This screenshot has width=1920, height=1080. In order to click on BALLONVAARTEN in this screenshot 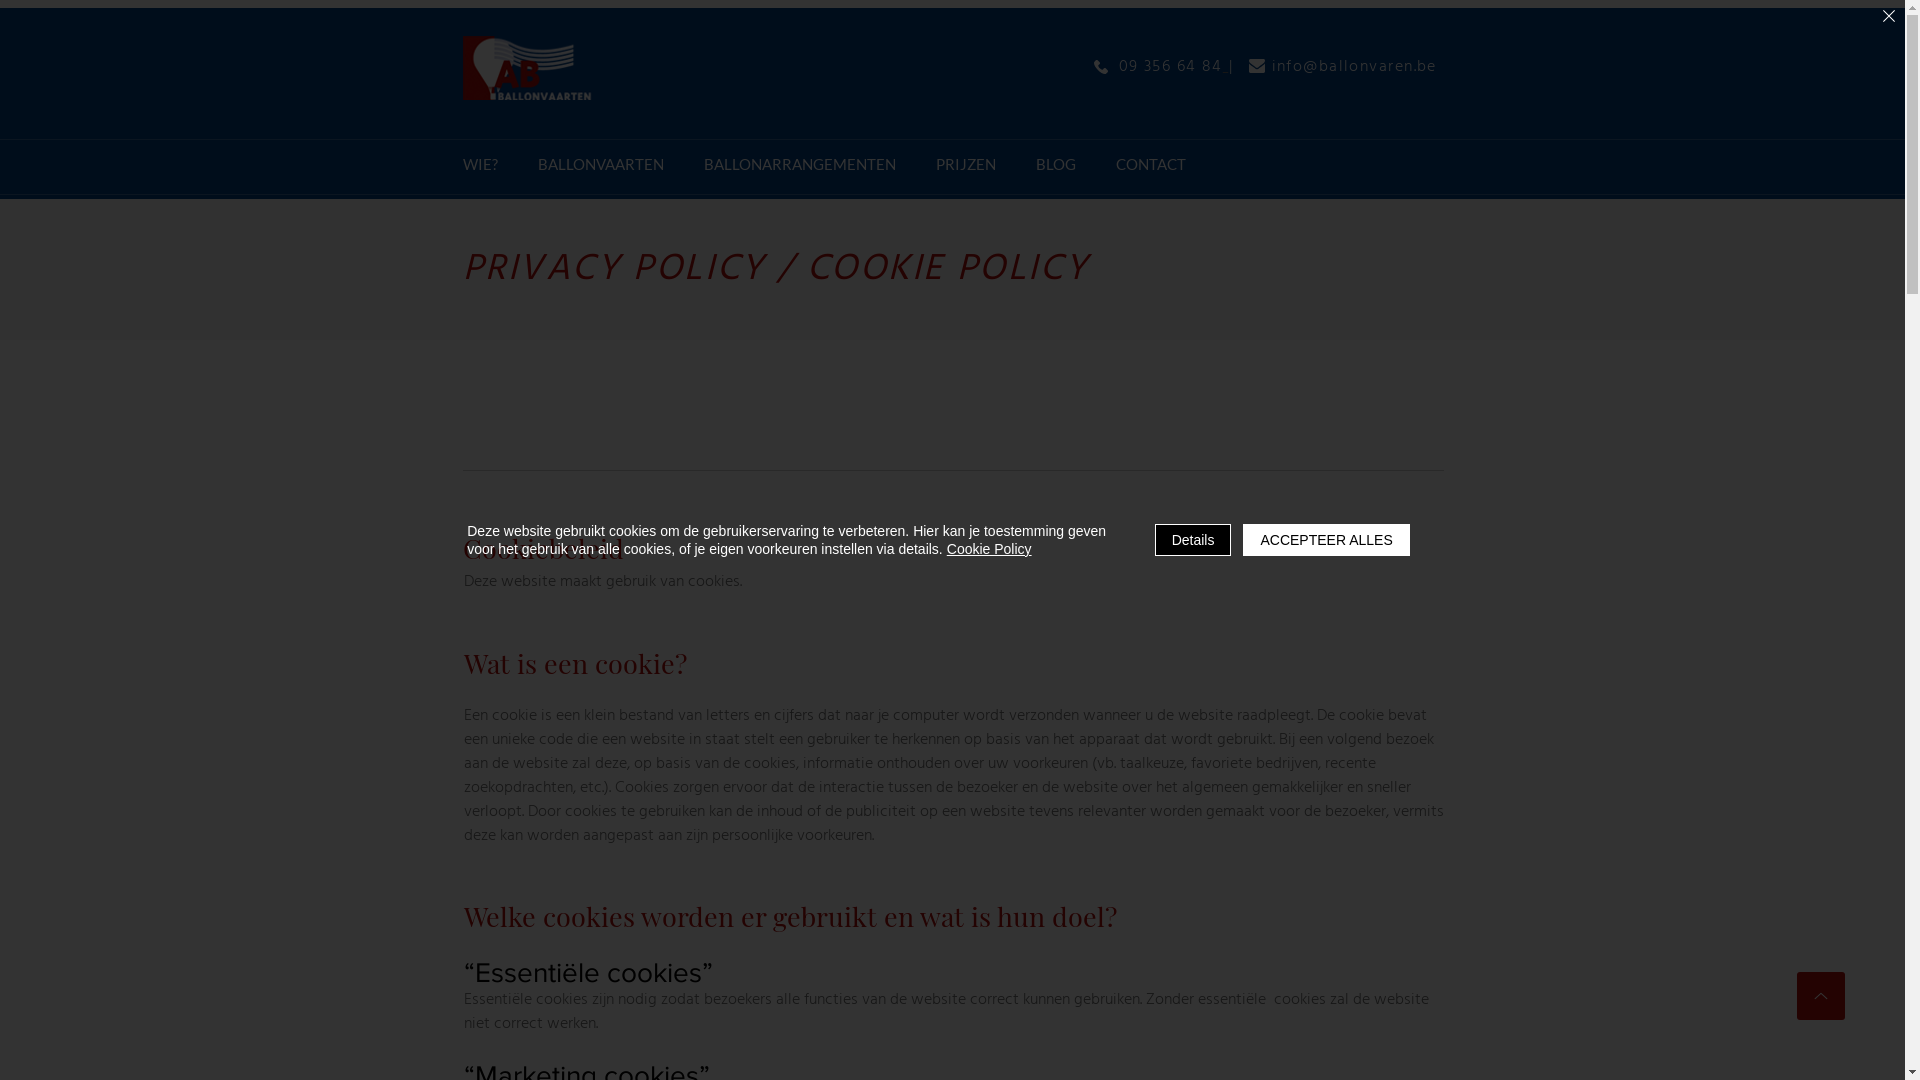, I will do `click(601, 166)`.